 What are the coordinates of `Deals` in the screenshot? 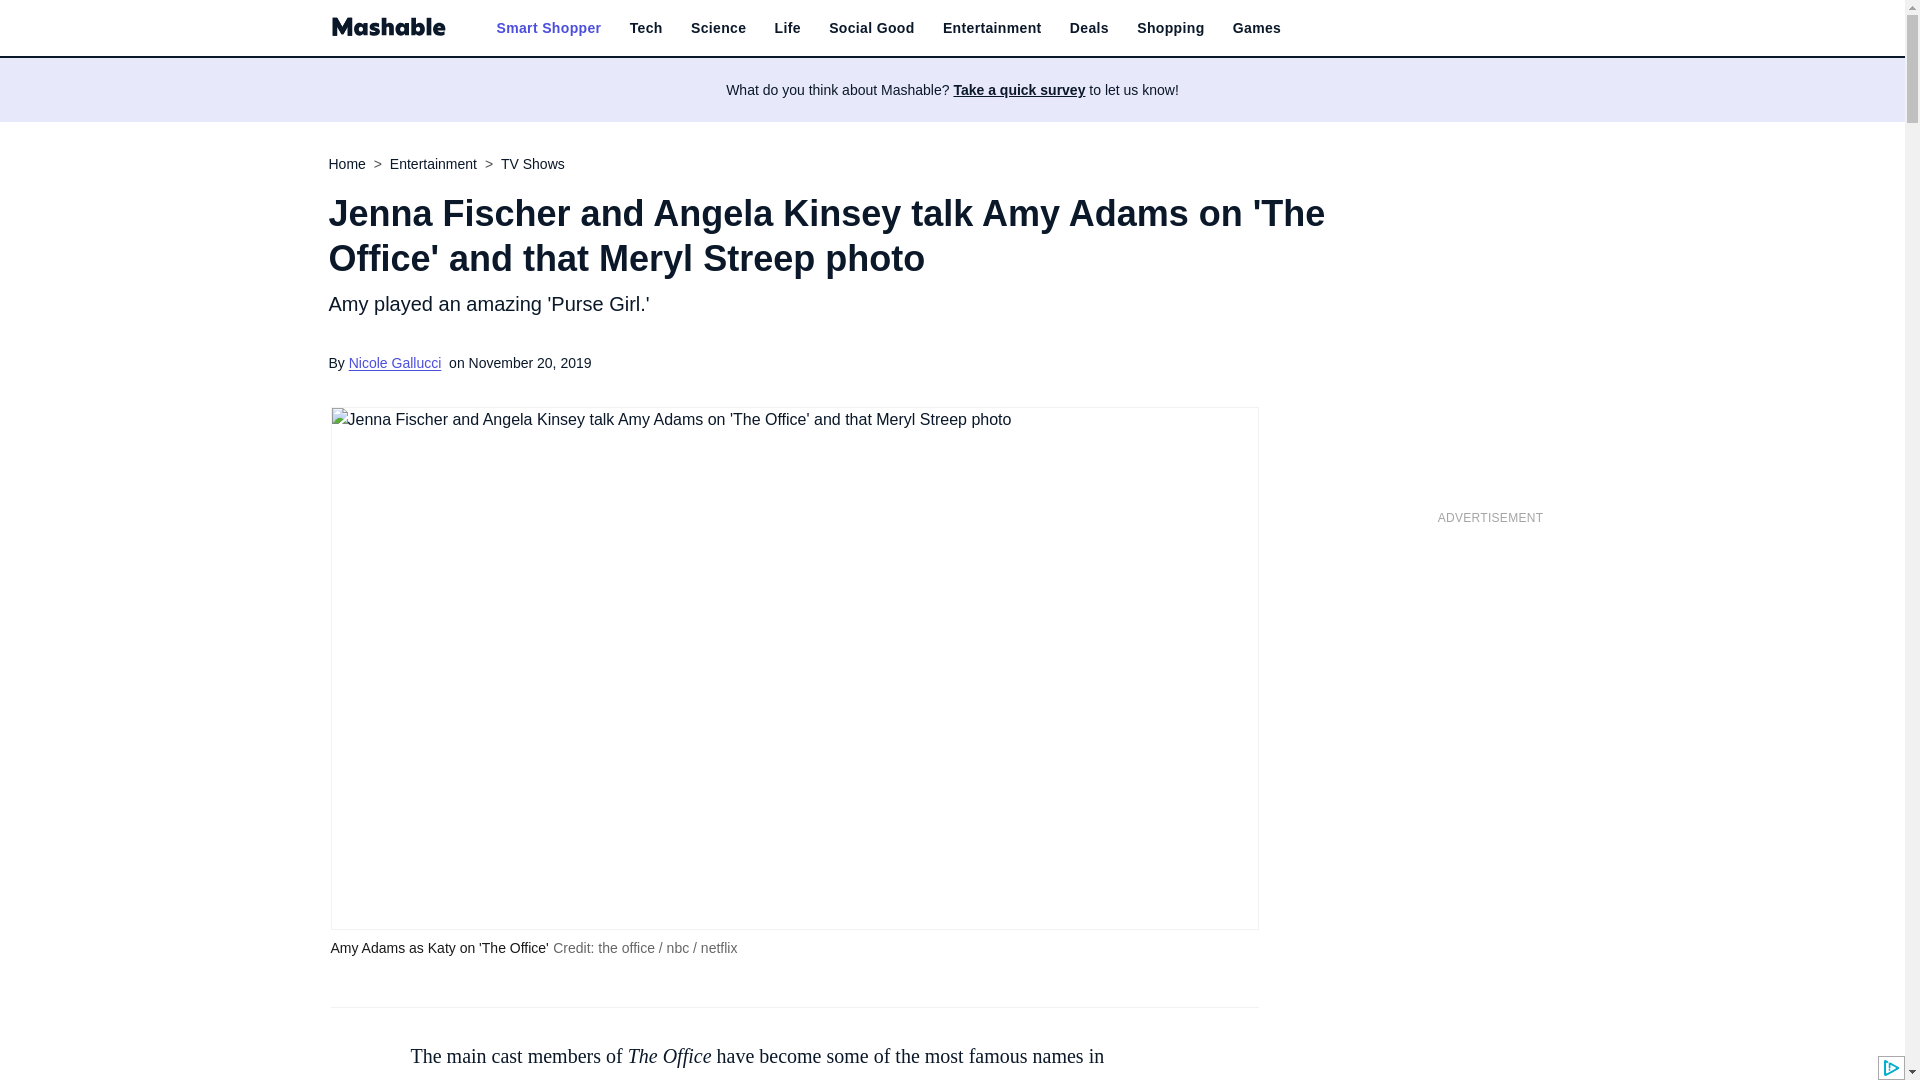 It's located at (1089, 28).